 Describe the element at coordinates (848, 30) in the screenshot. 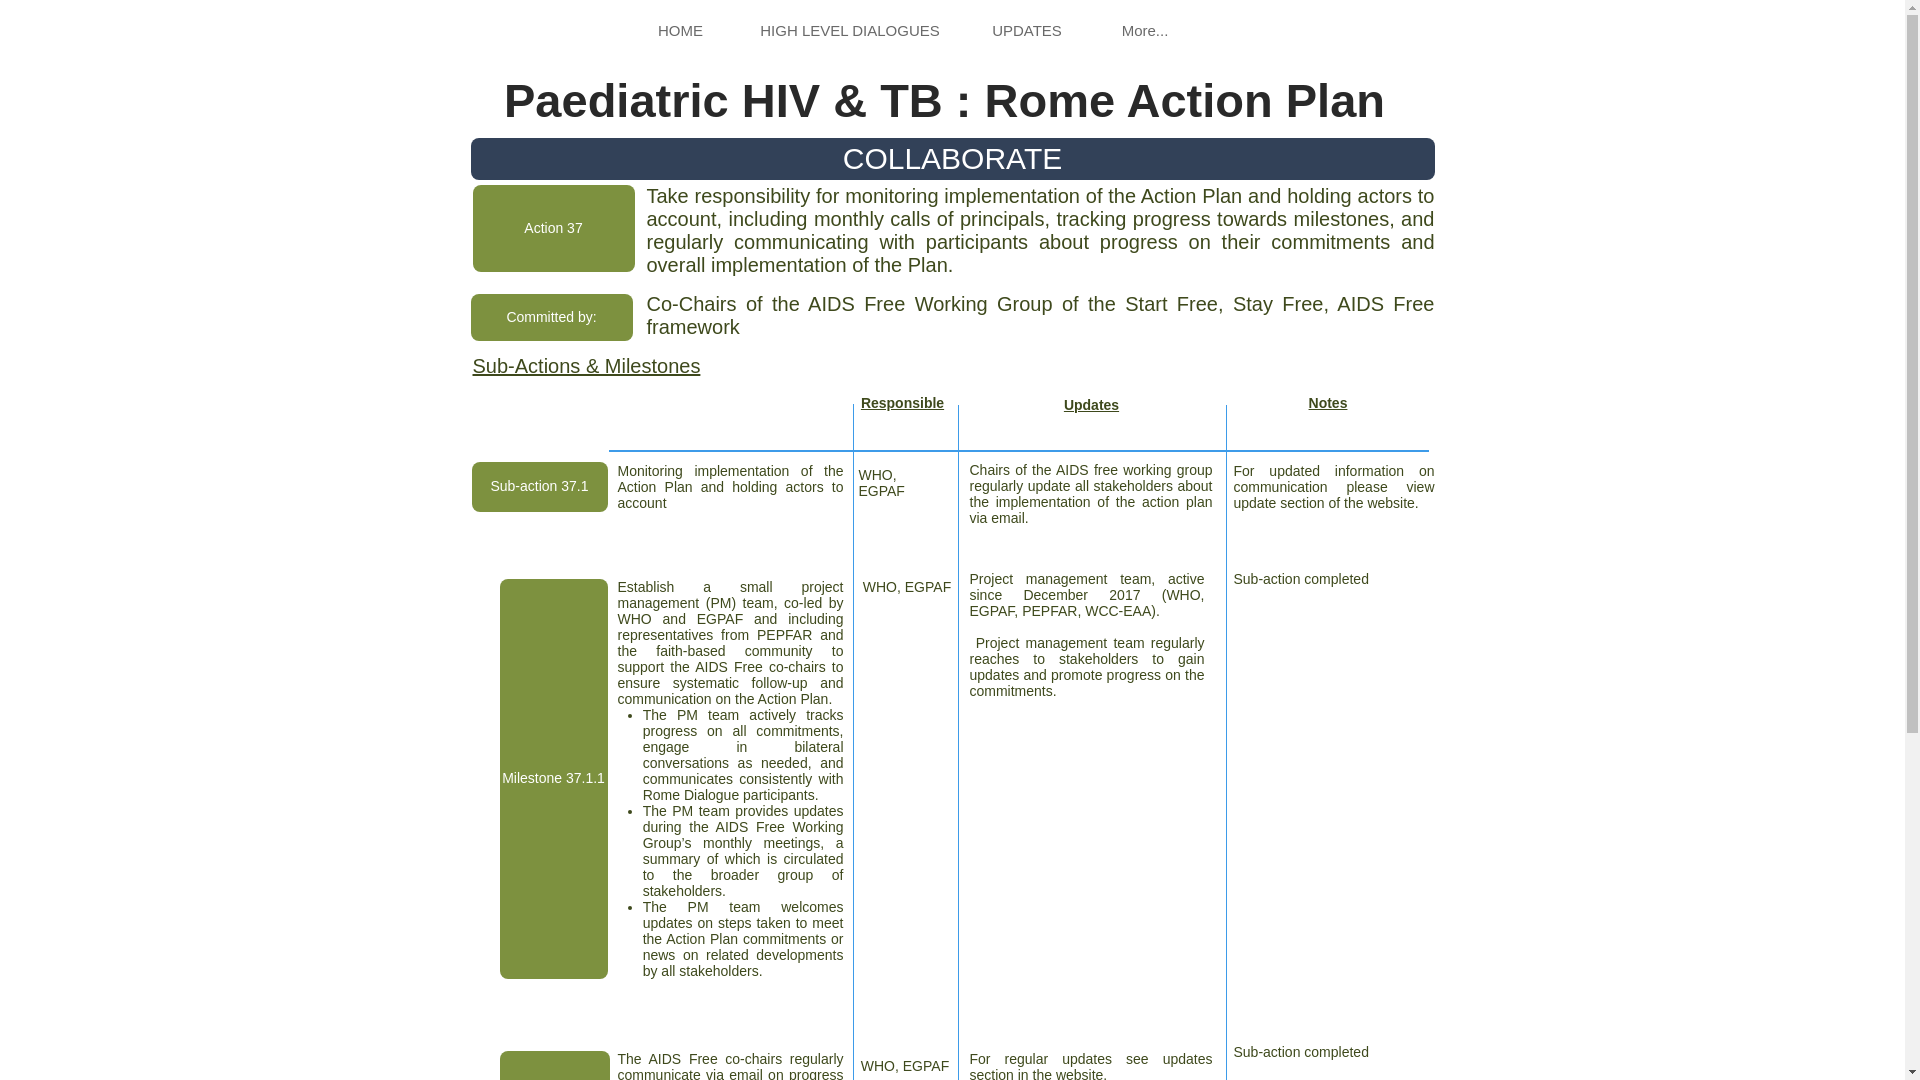

I see `HIGH LEVEL DIALOGUES` at that location.